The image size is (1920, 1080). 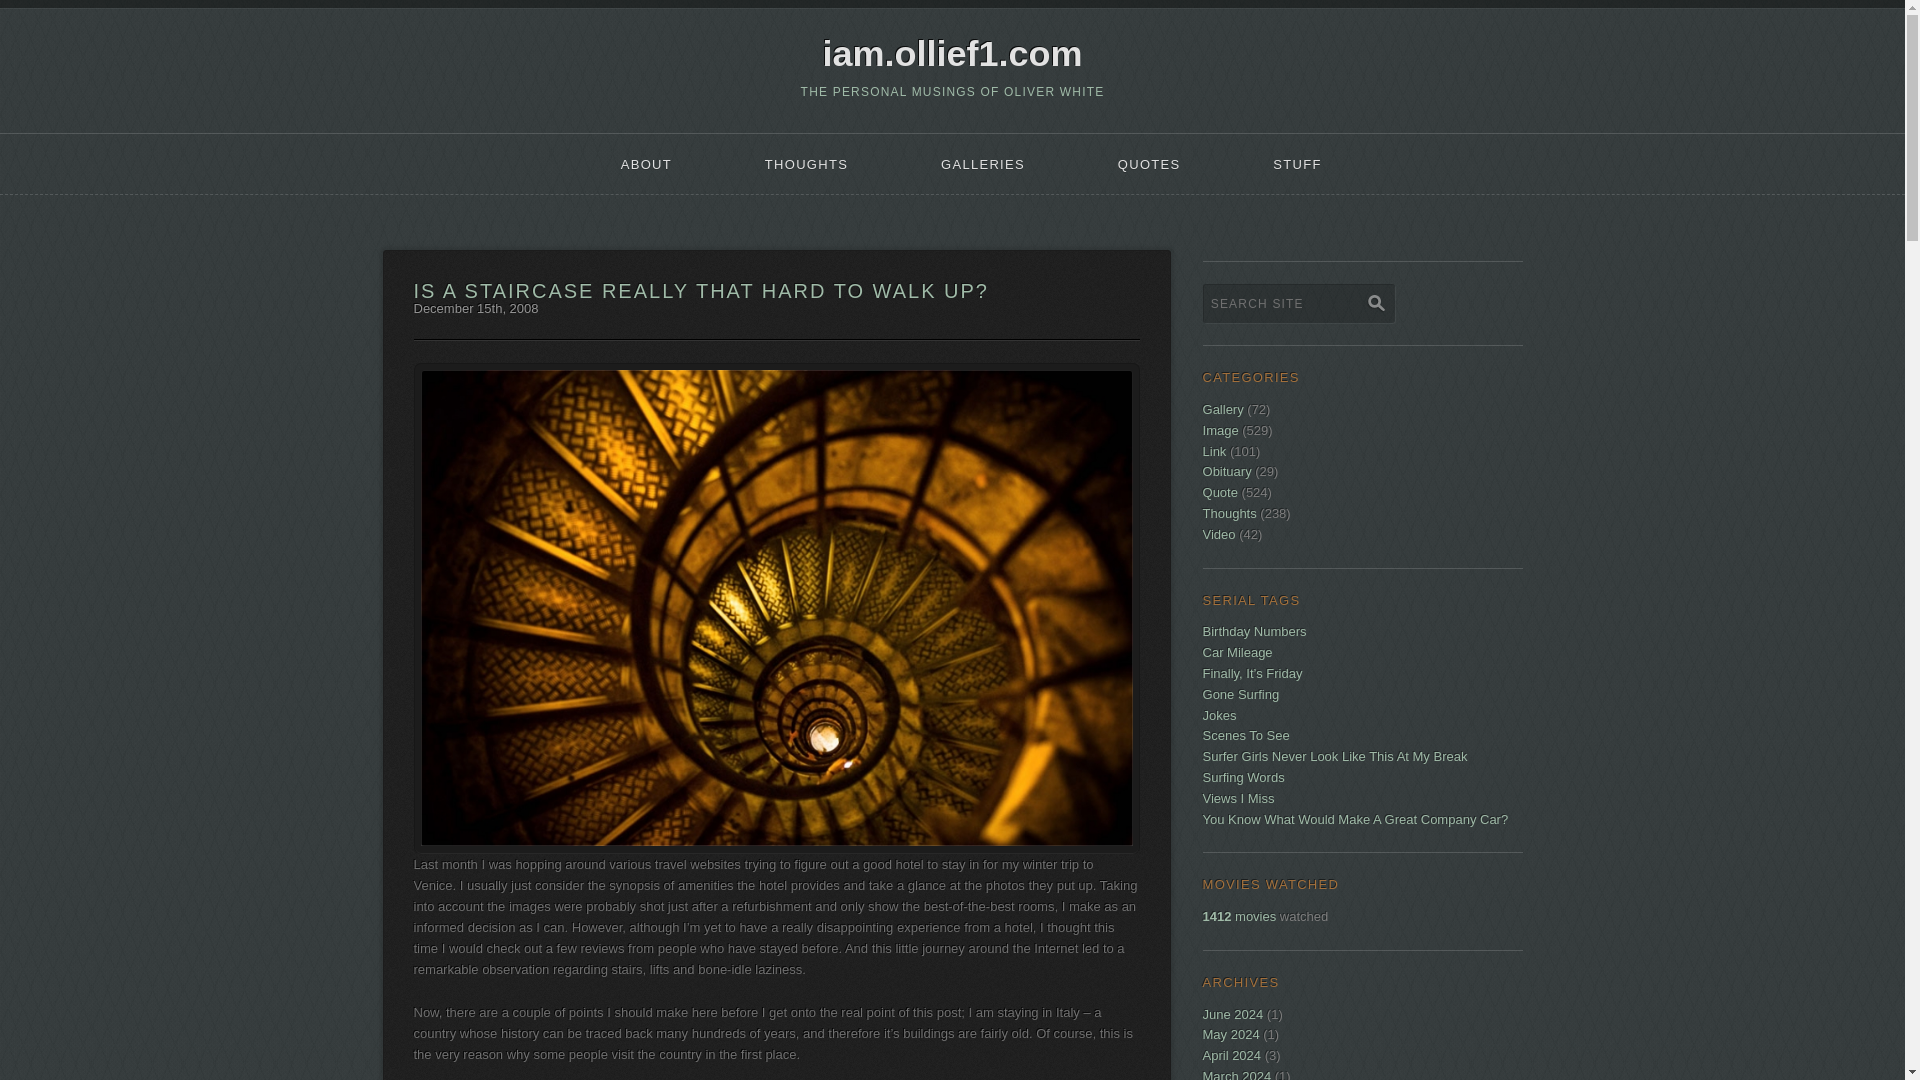 What do you see at coordinates (646, 164) in the screenshot?
I see `ABOUT` at bounding box center [646, 164].